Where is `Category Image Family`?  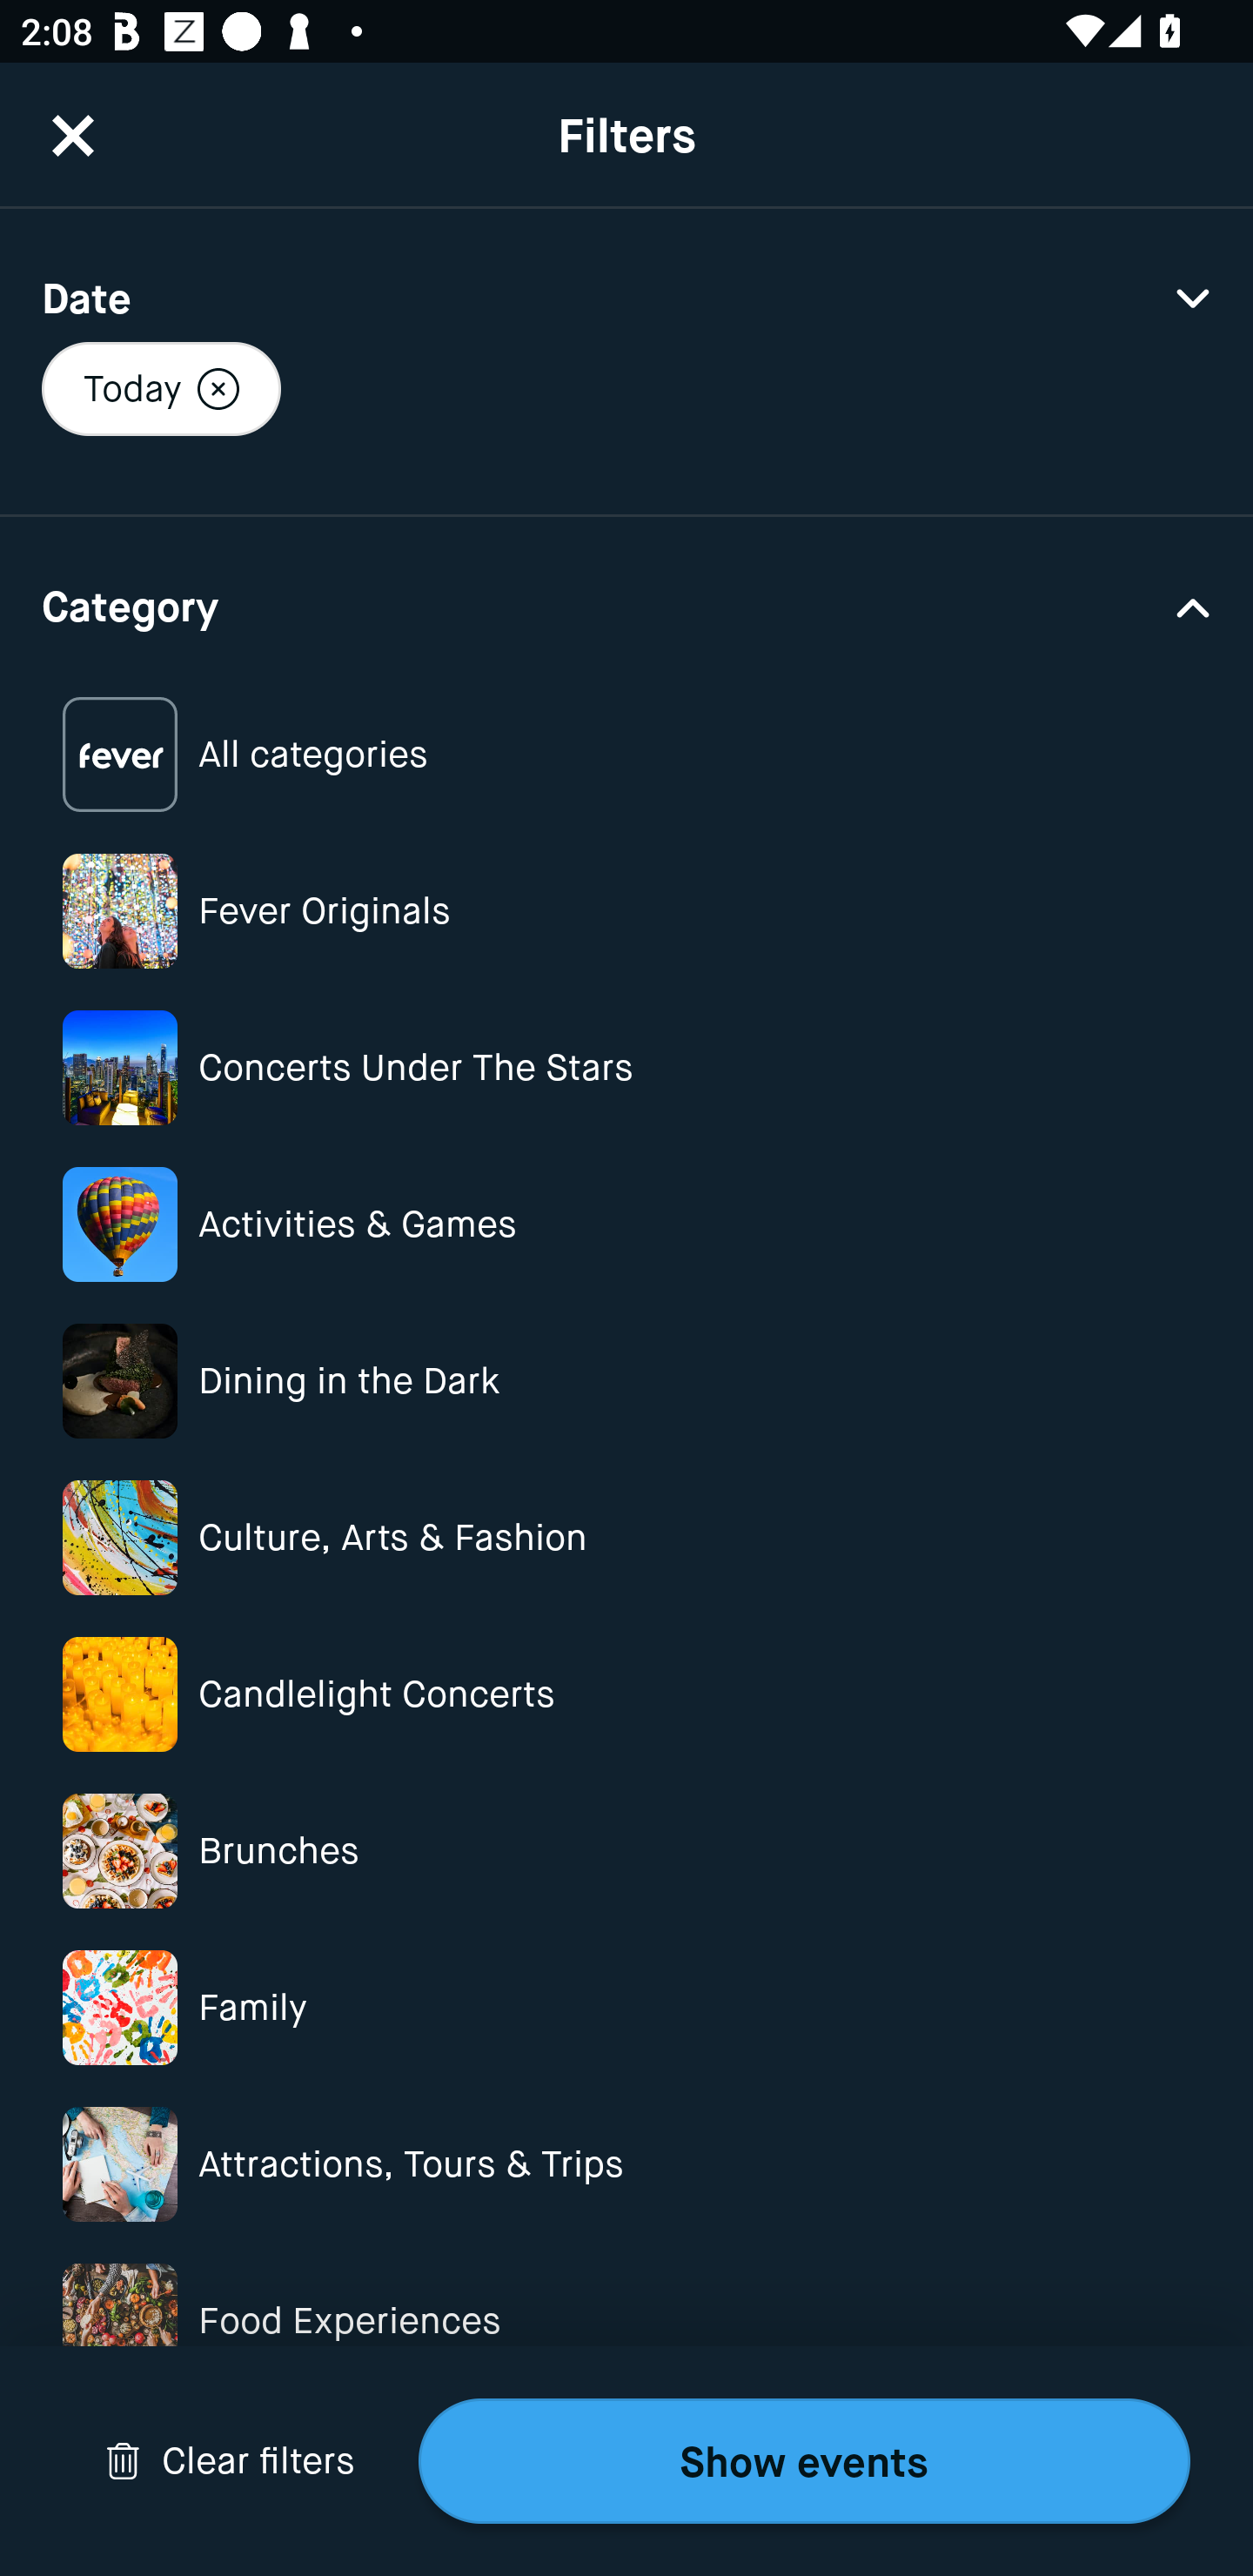
Category Image Family is located at coordinates (626, 2007).